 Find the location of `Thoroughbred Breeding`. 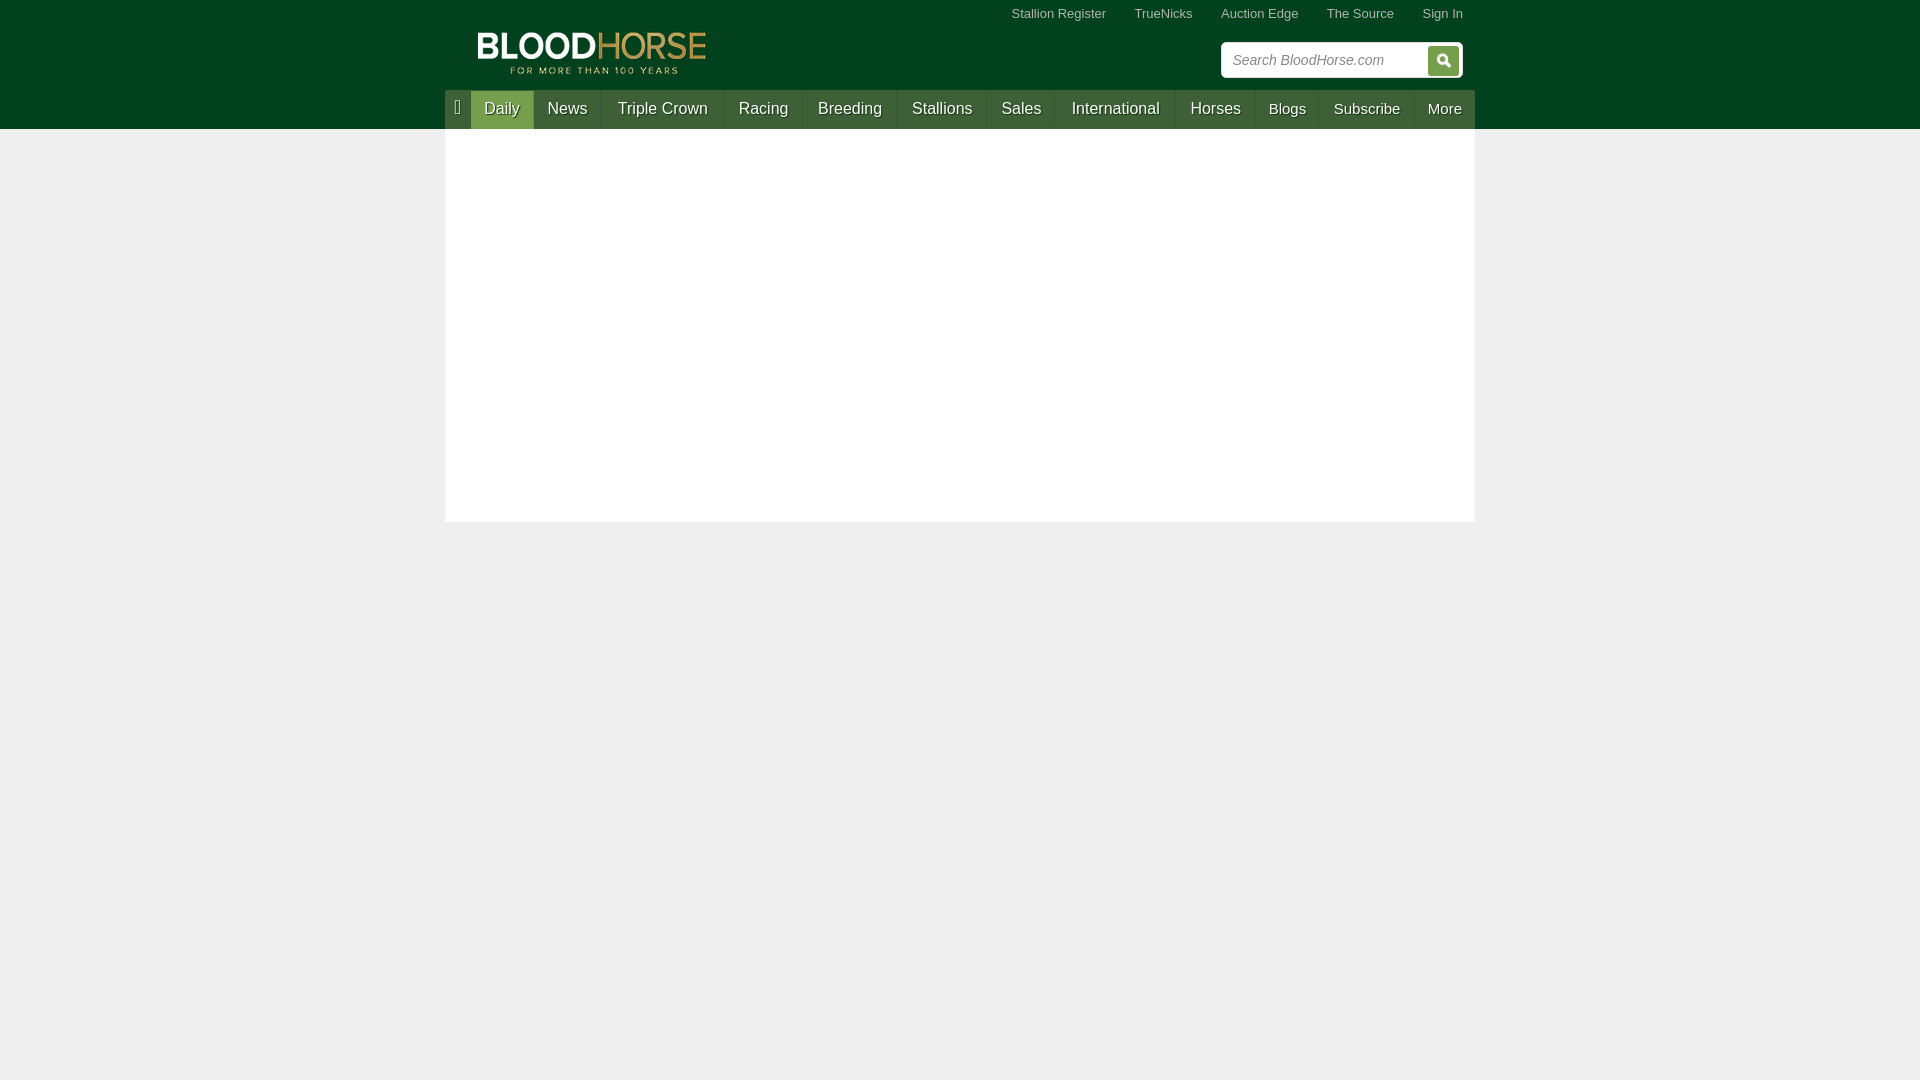

Thoroughbred Breeding is located at coordinates (849, 109).